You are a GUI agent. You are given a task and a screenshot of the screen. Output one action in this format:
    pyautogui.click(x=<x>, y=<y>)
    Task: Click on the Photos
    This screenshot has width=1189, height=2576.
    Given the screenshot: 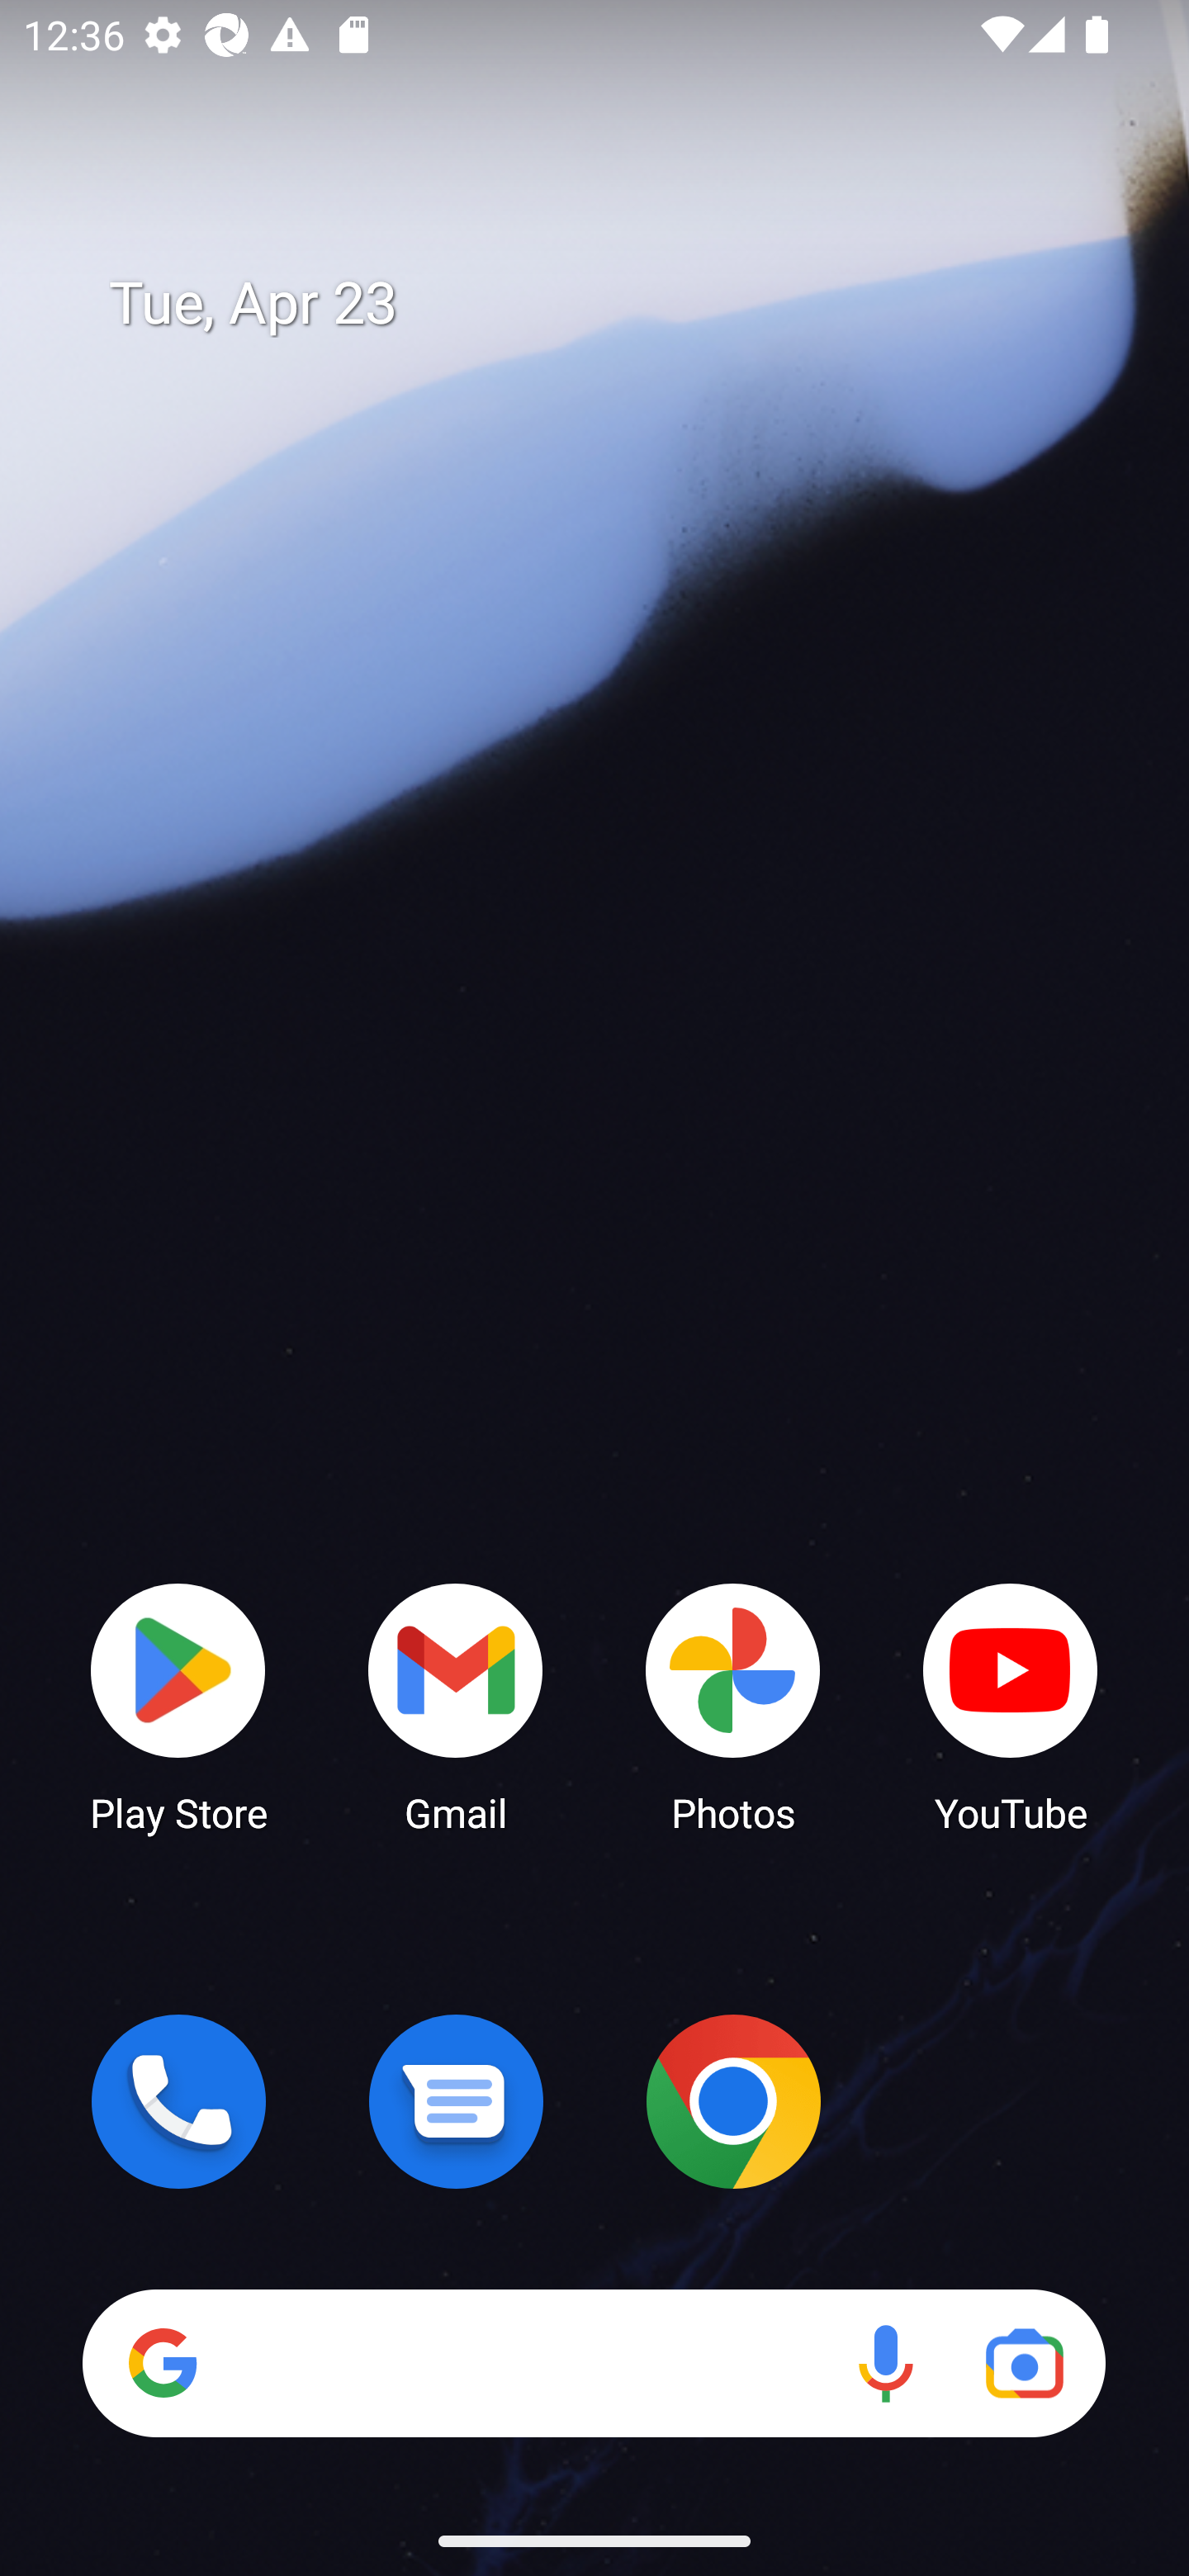 What is the action you would take?
    pyautogui.click(x=733, y=1706)
    